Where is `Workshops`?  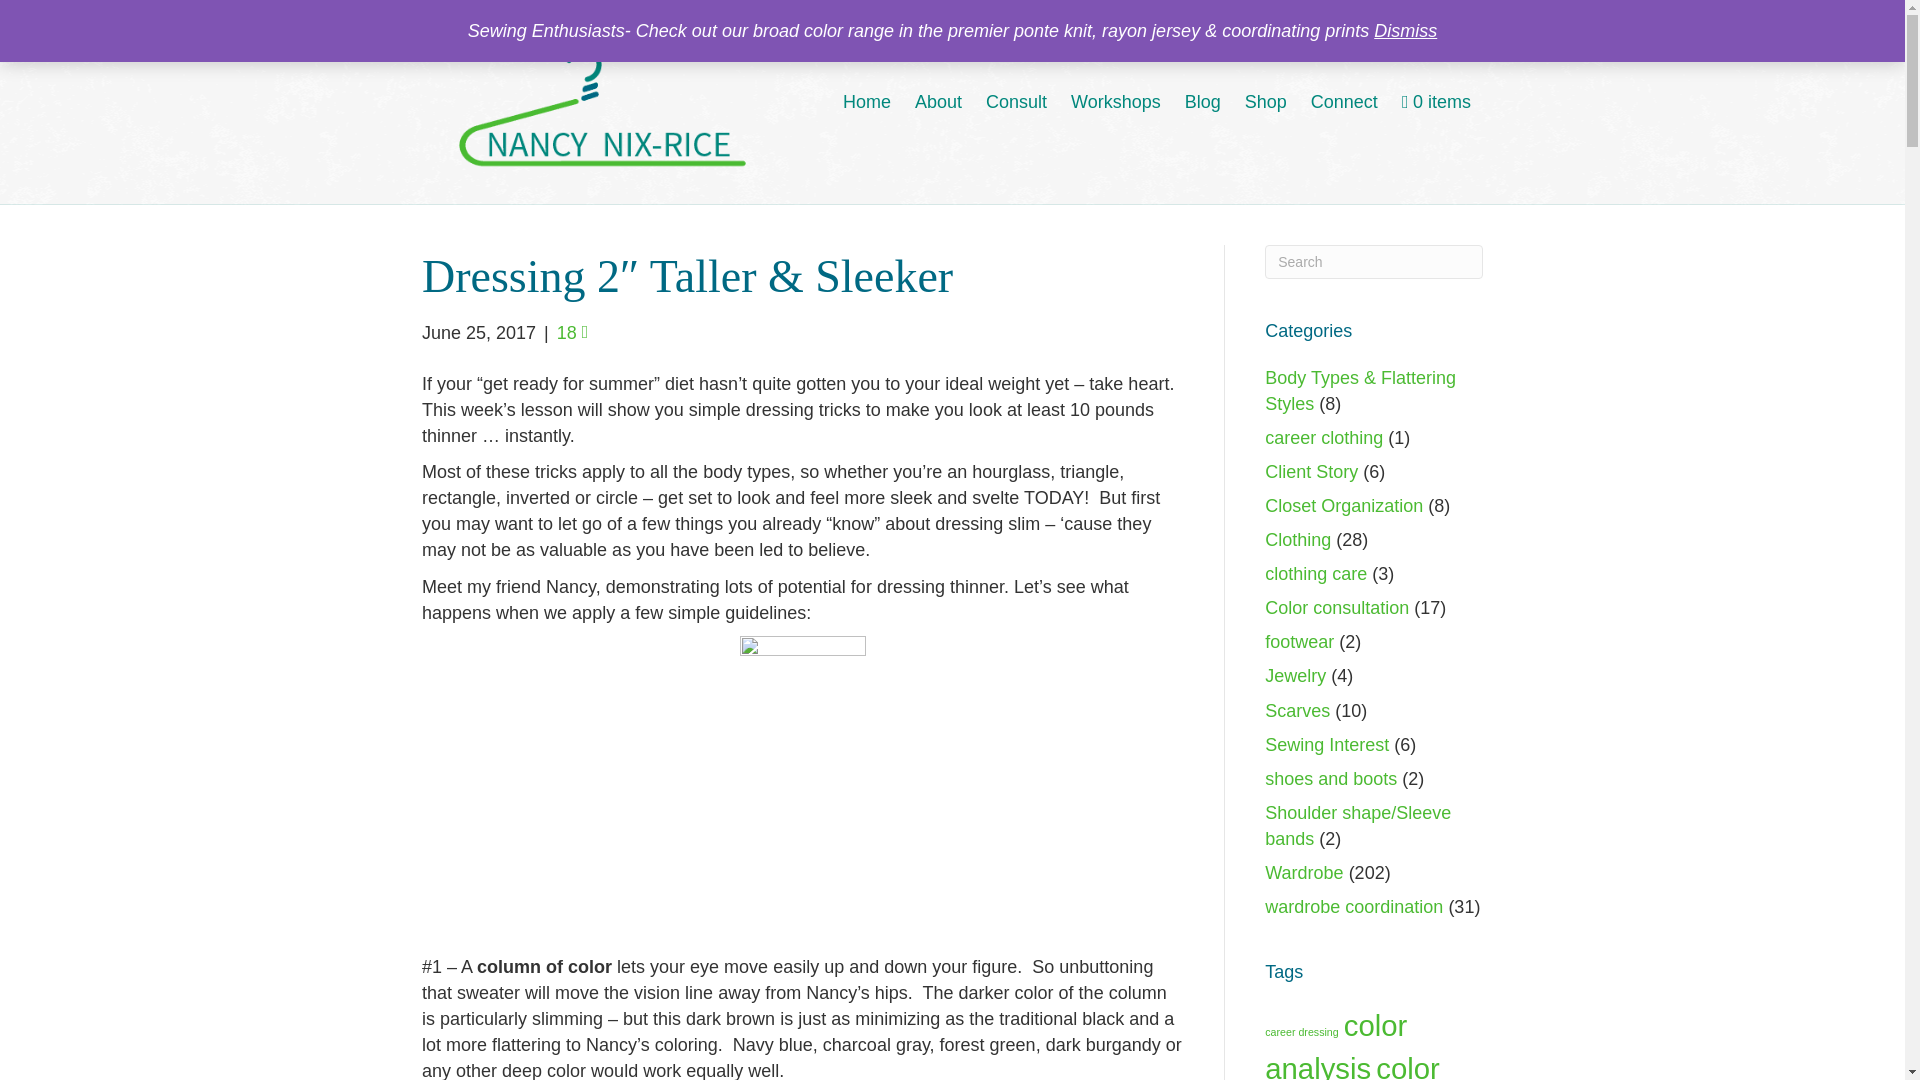
Workshops is located at coordinates (1116, 102).